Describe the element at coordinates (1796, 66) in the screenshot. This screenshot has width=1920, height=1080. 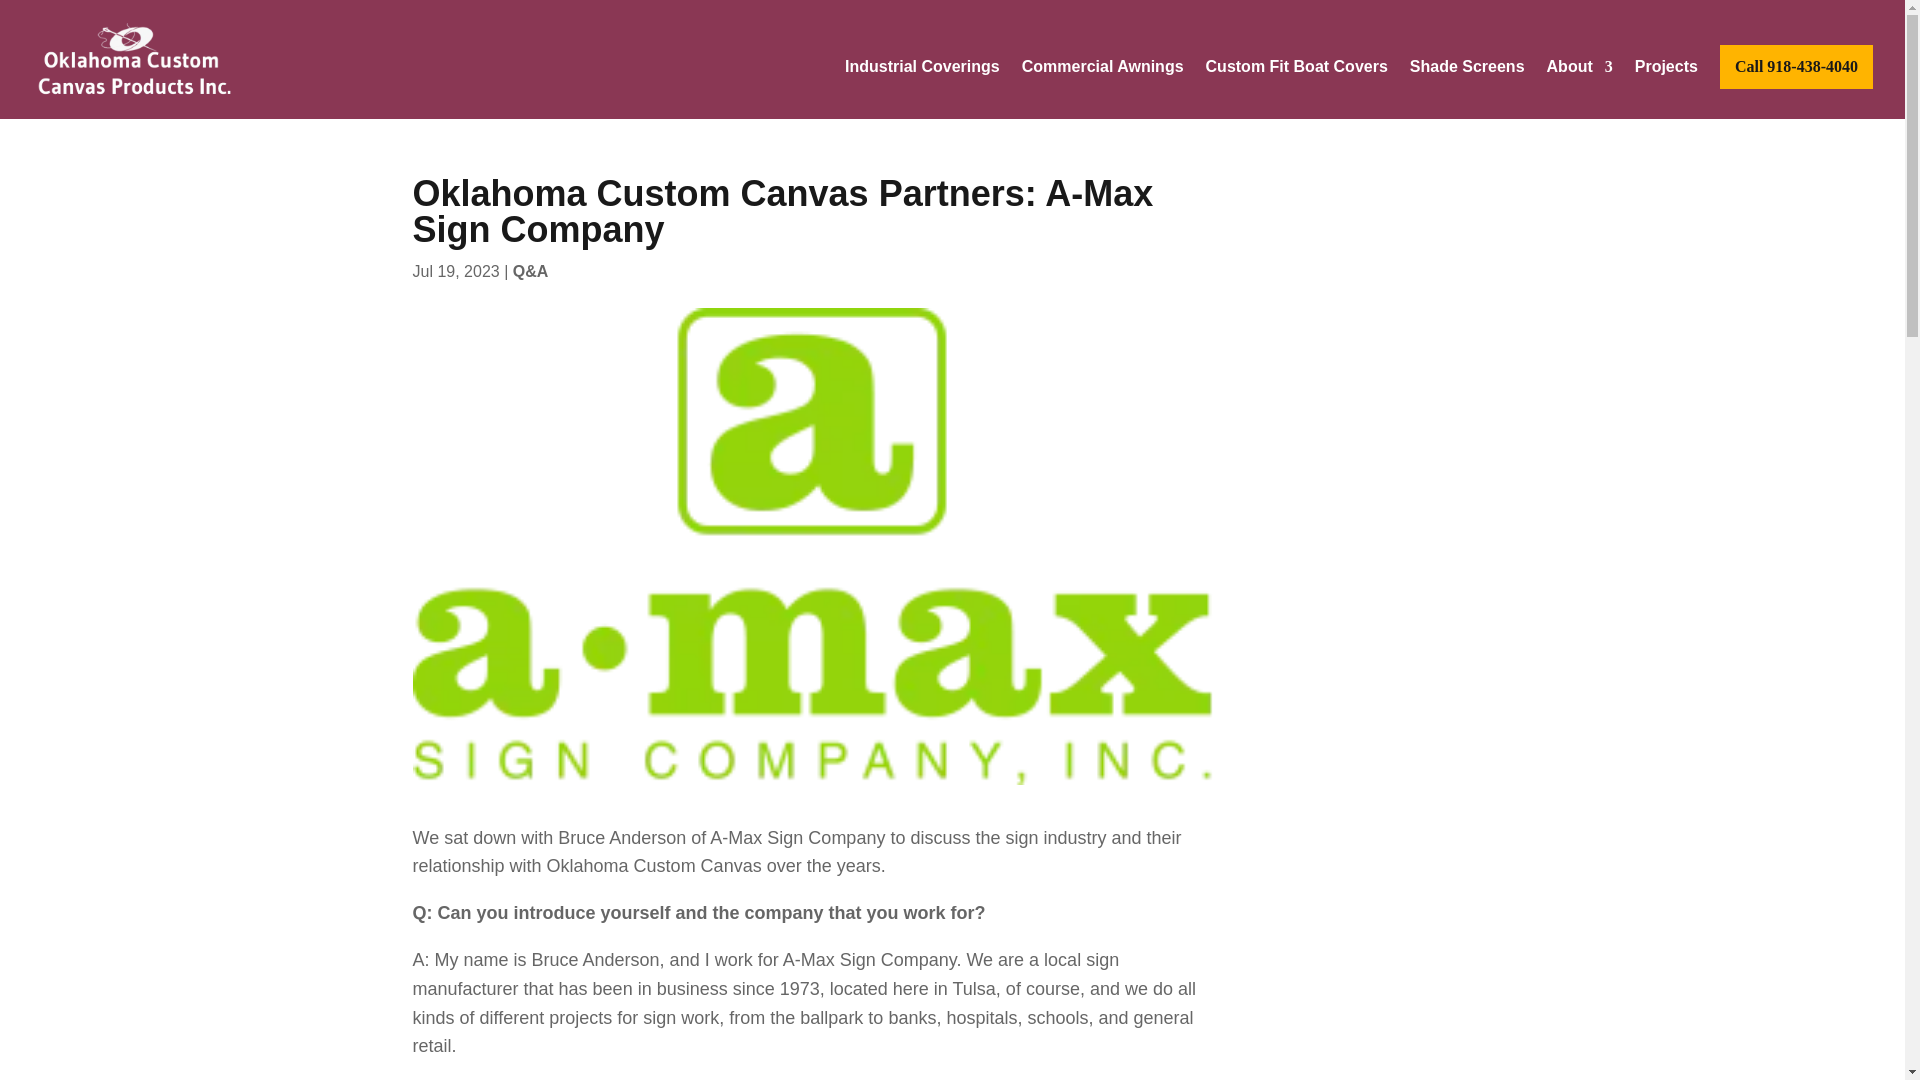
I see `Call 918-438-4040` at that location.